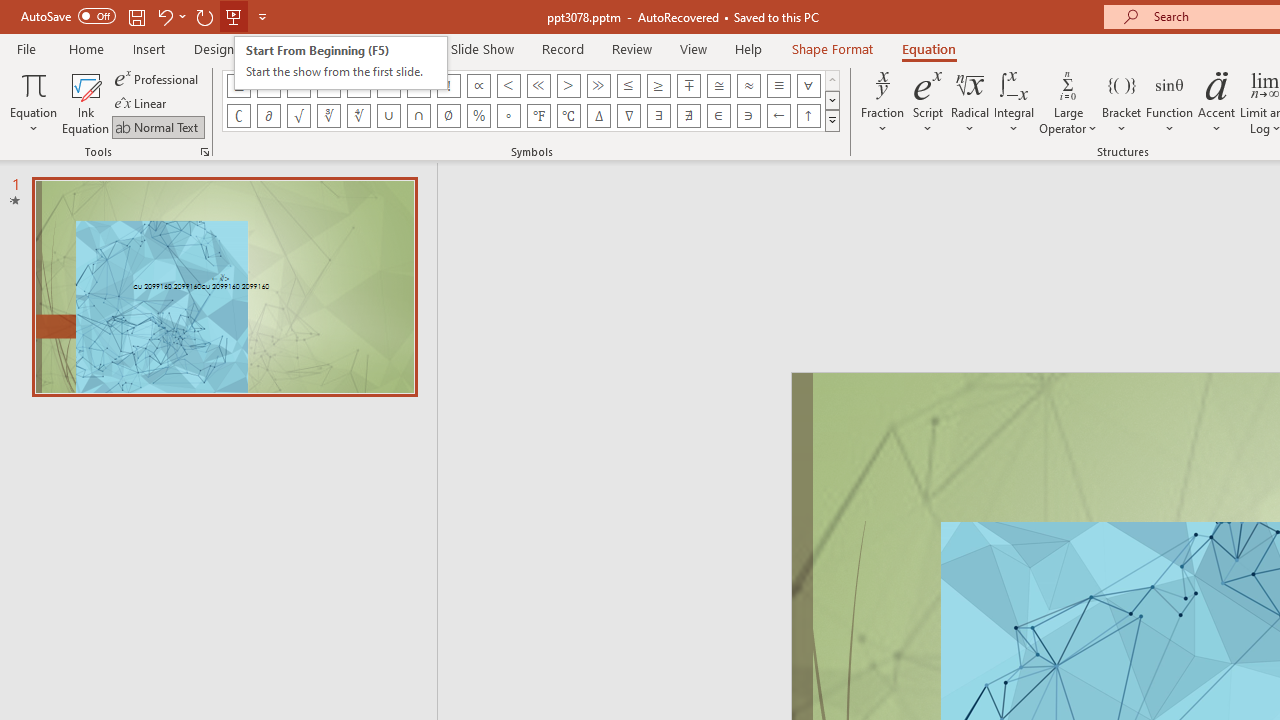  Describe the element at coordinates (568, 86) in the screenshot. I see `Equation Symbol Greater Than` at that location.